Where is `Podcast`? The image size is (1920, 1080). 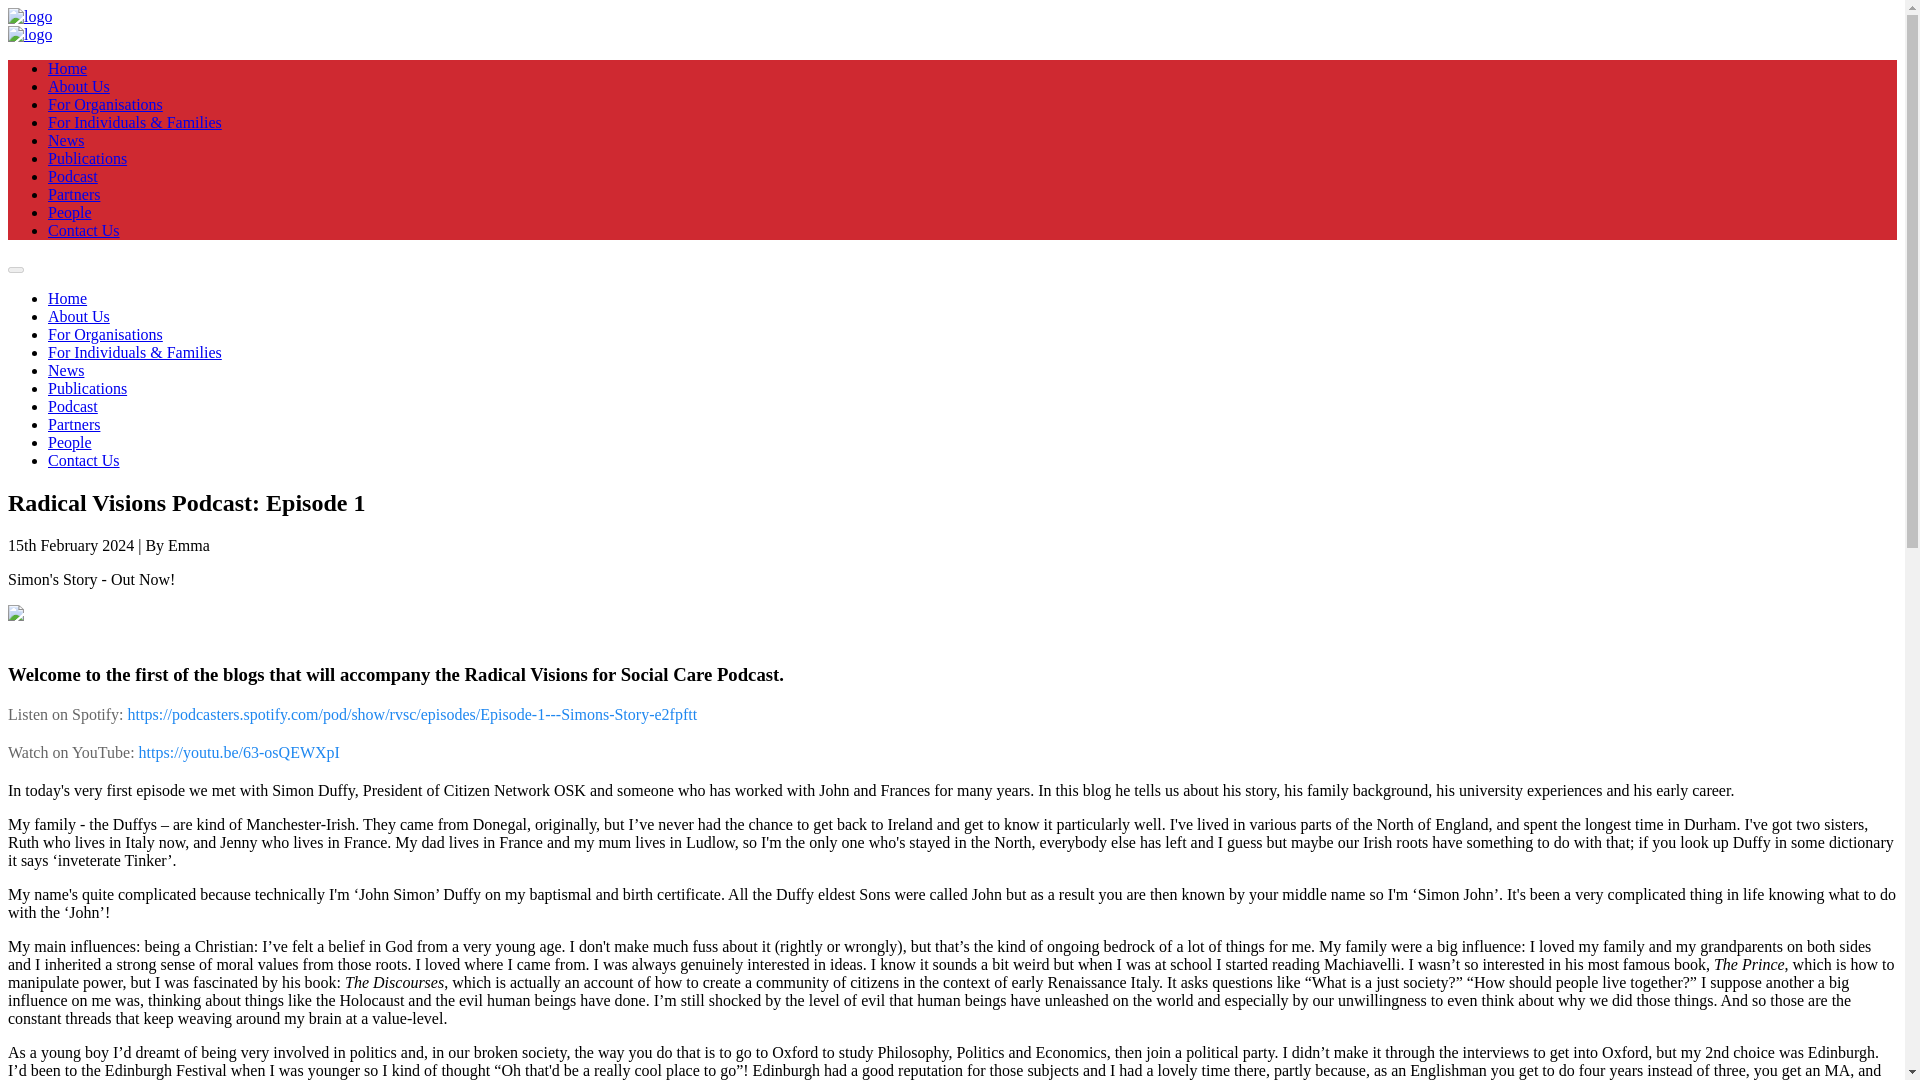
Podcast is located at coordinates (72, 406).